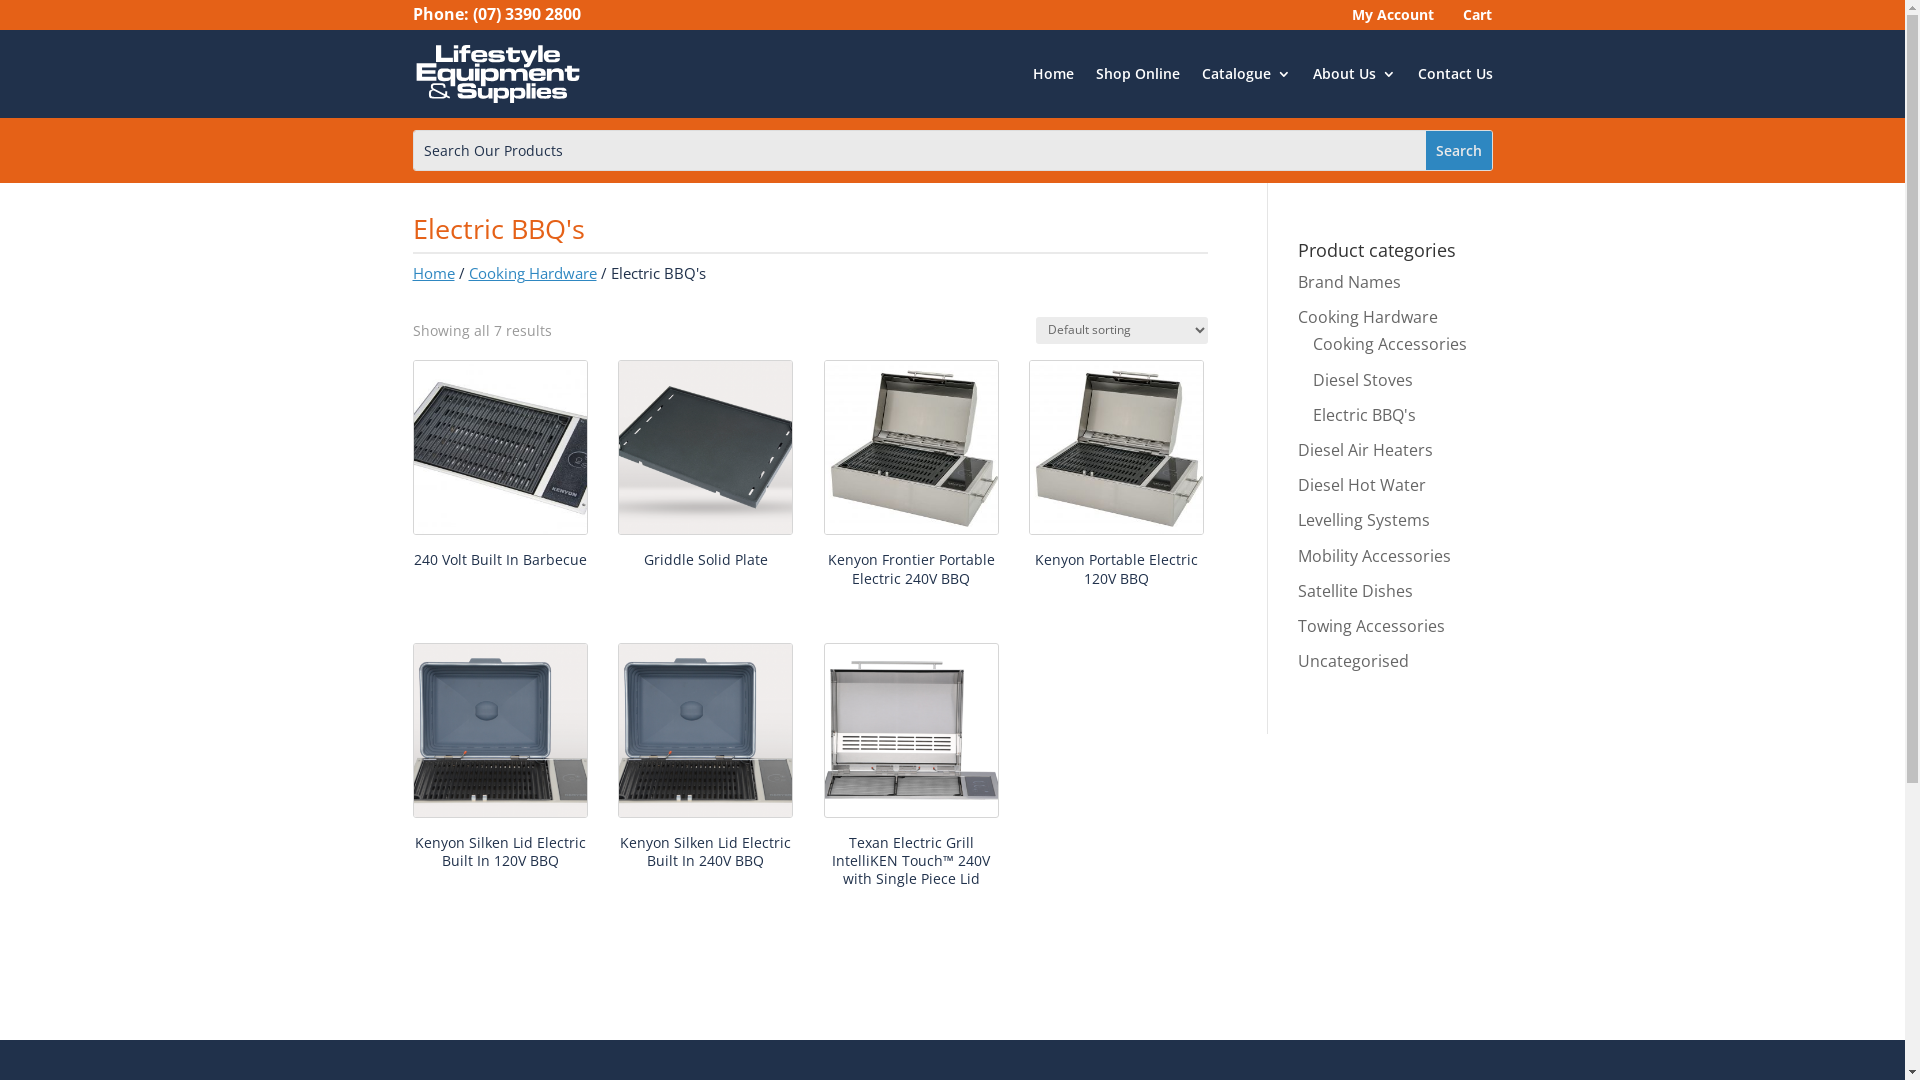 Image resolution: width=1920 pixels, height=1080 pixels. I want to click on About Us, so click(1354, 74).